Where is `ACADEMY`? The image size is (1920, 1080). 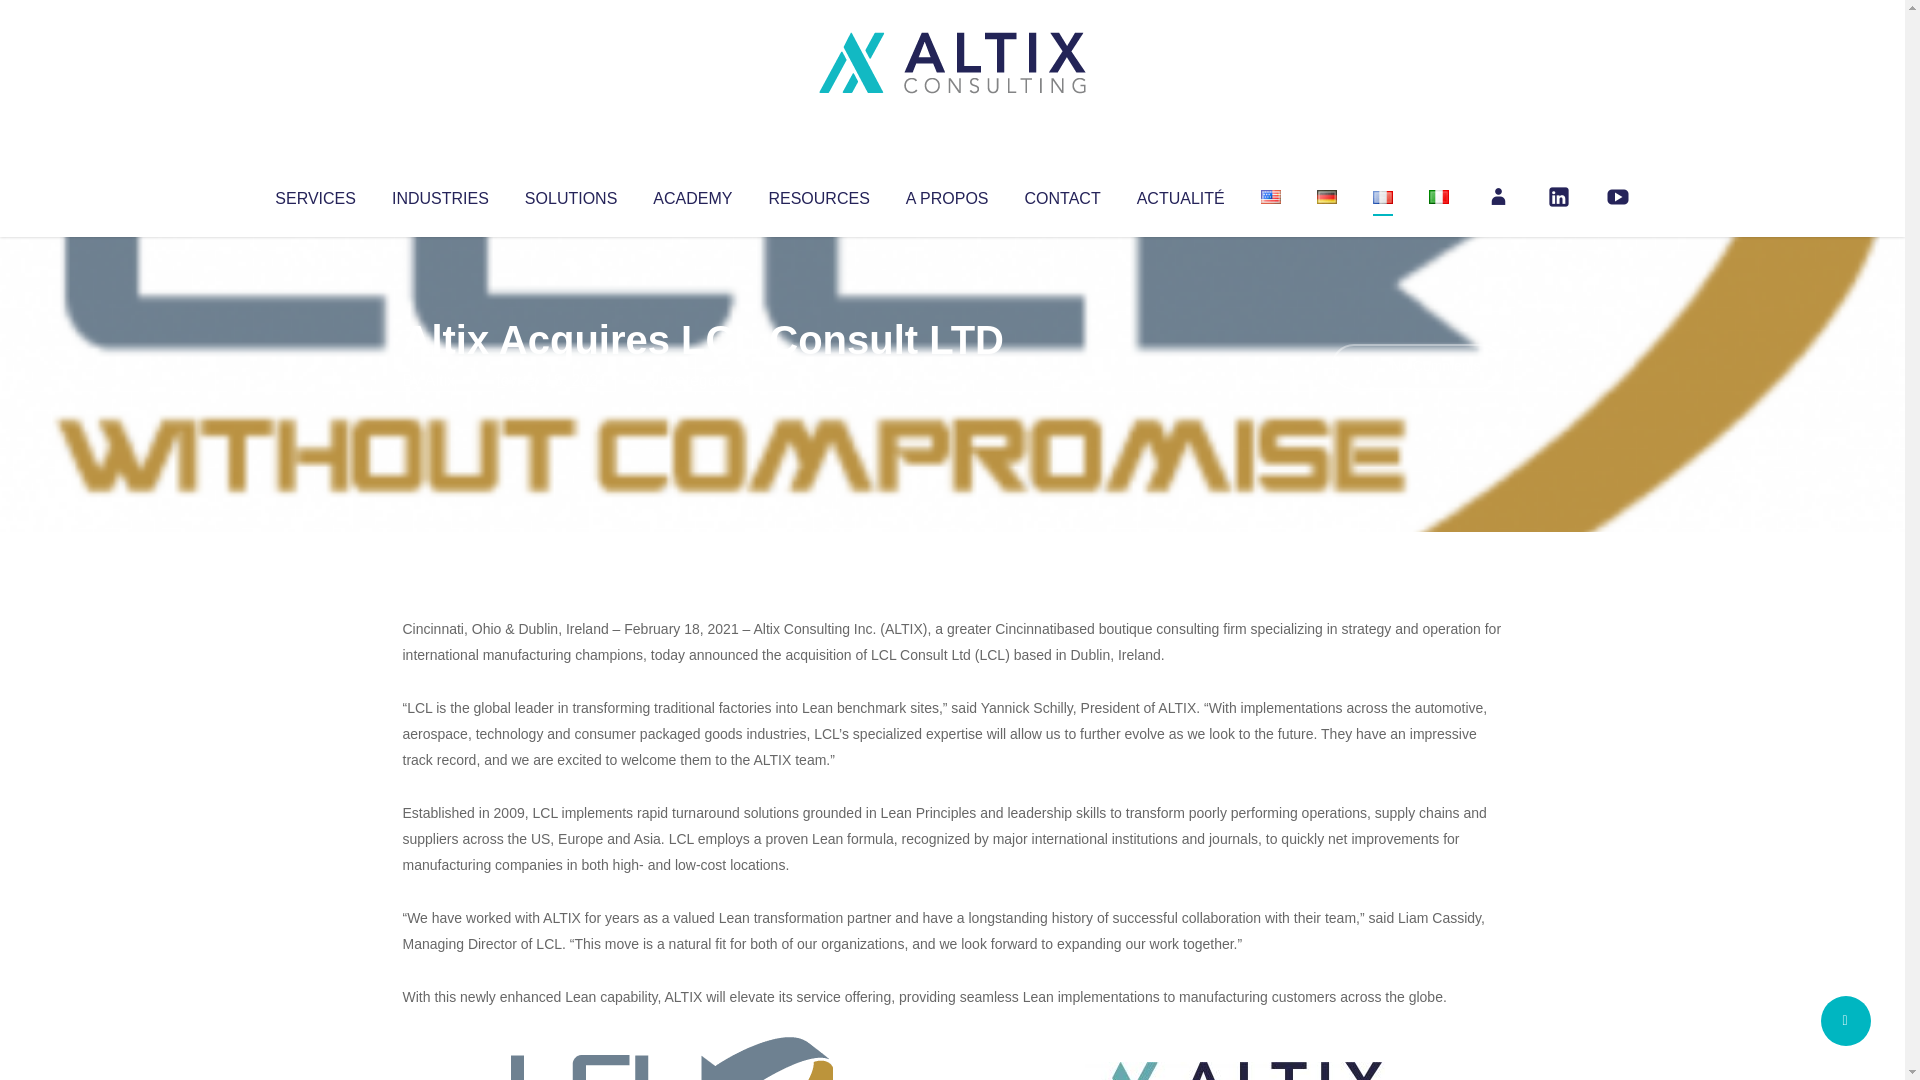
ACADEMY is located at coordinates (692, 194).